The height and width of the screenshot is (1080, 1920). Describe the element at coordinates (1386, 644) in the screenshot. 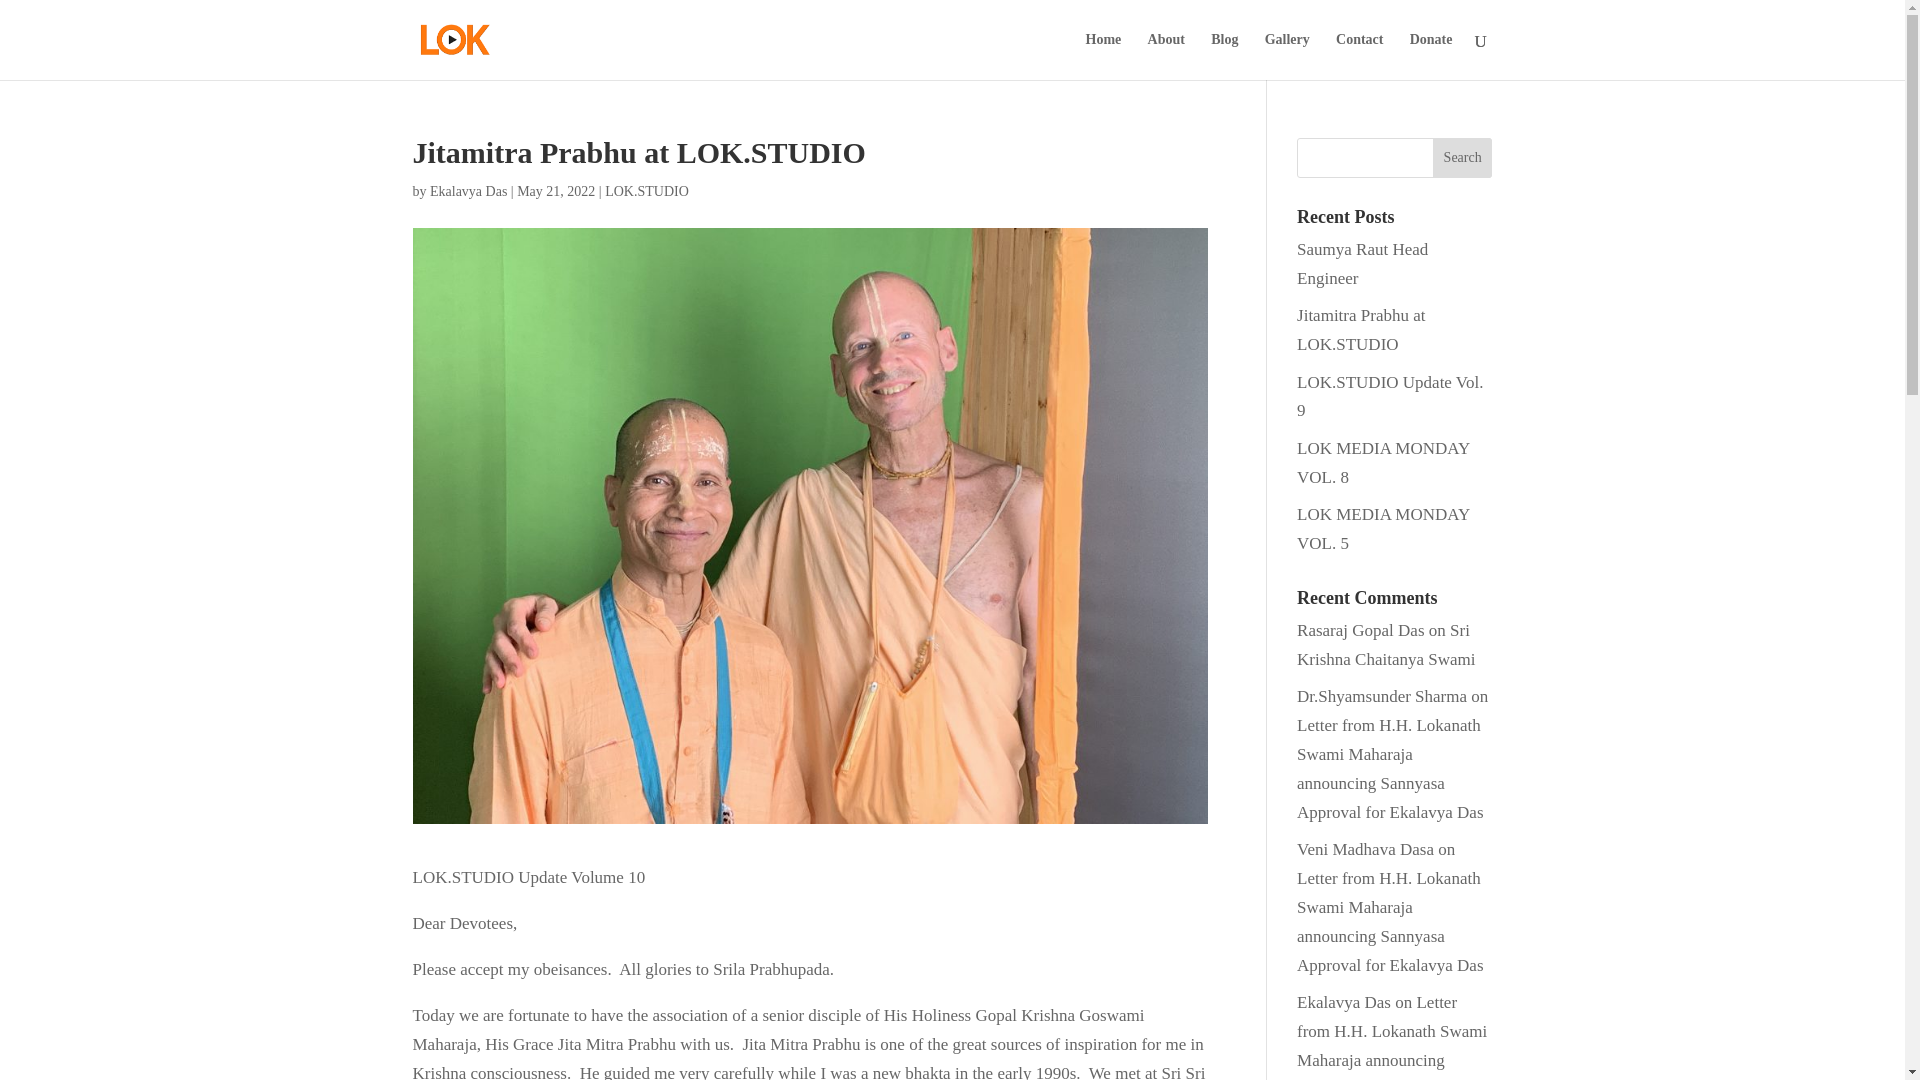

I see `Sri Krishna Chaitanya Swami` at that location.